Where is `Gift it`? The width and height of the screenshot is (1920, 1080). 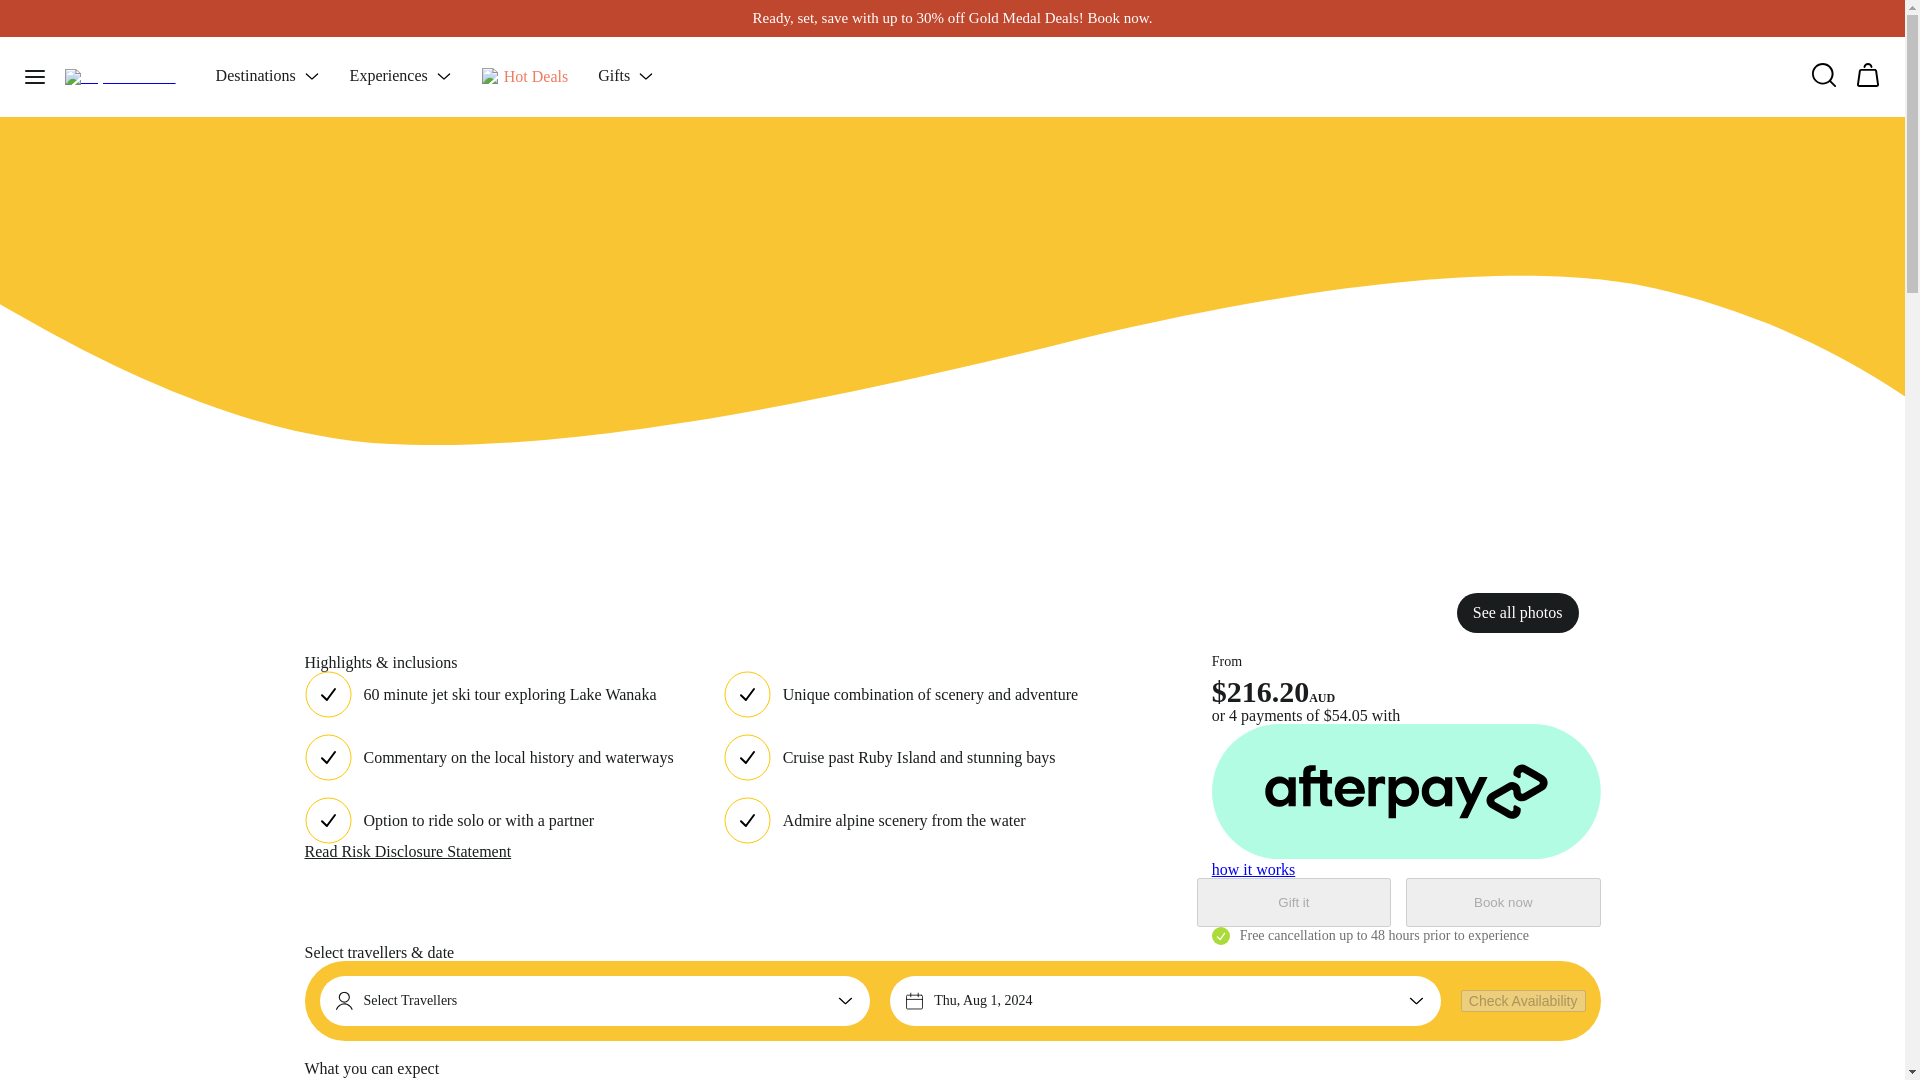 Gift it is located at coordinates (1293, 902).